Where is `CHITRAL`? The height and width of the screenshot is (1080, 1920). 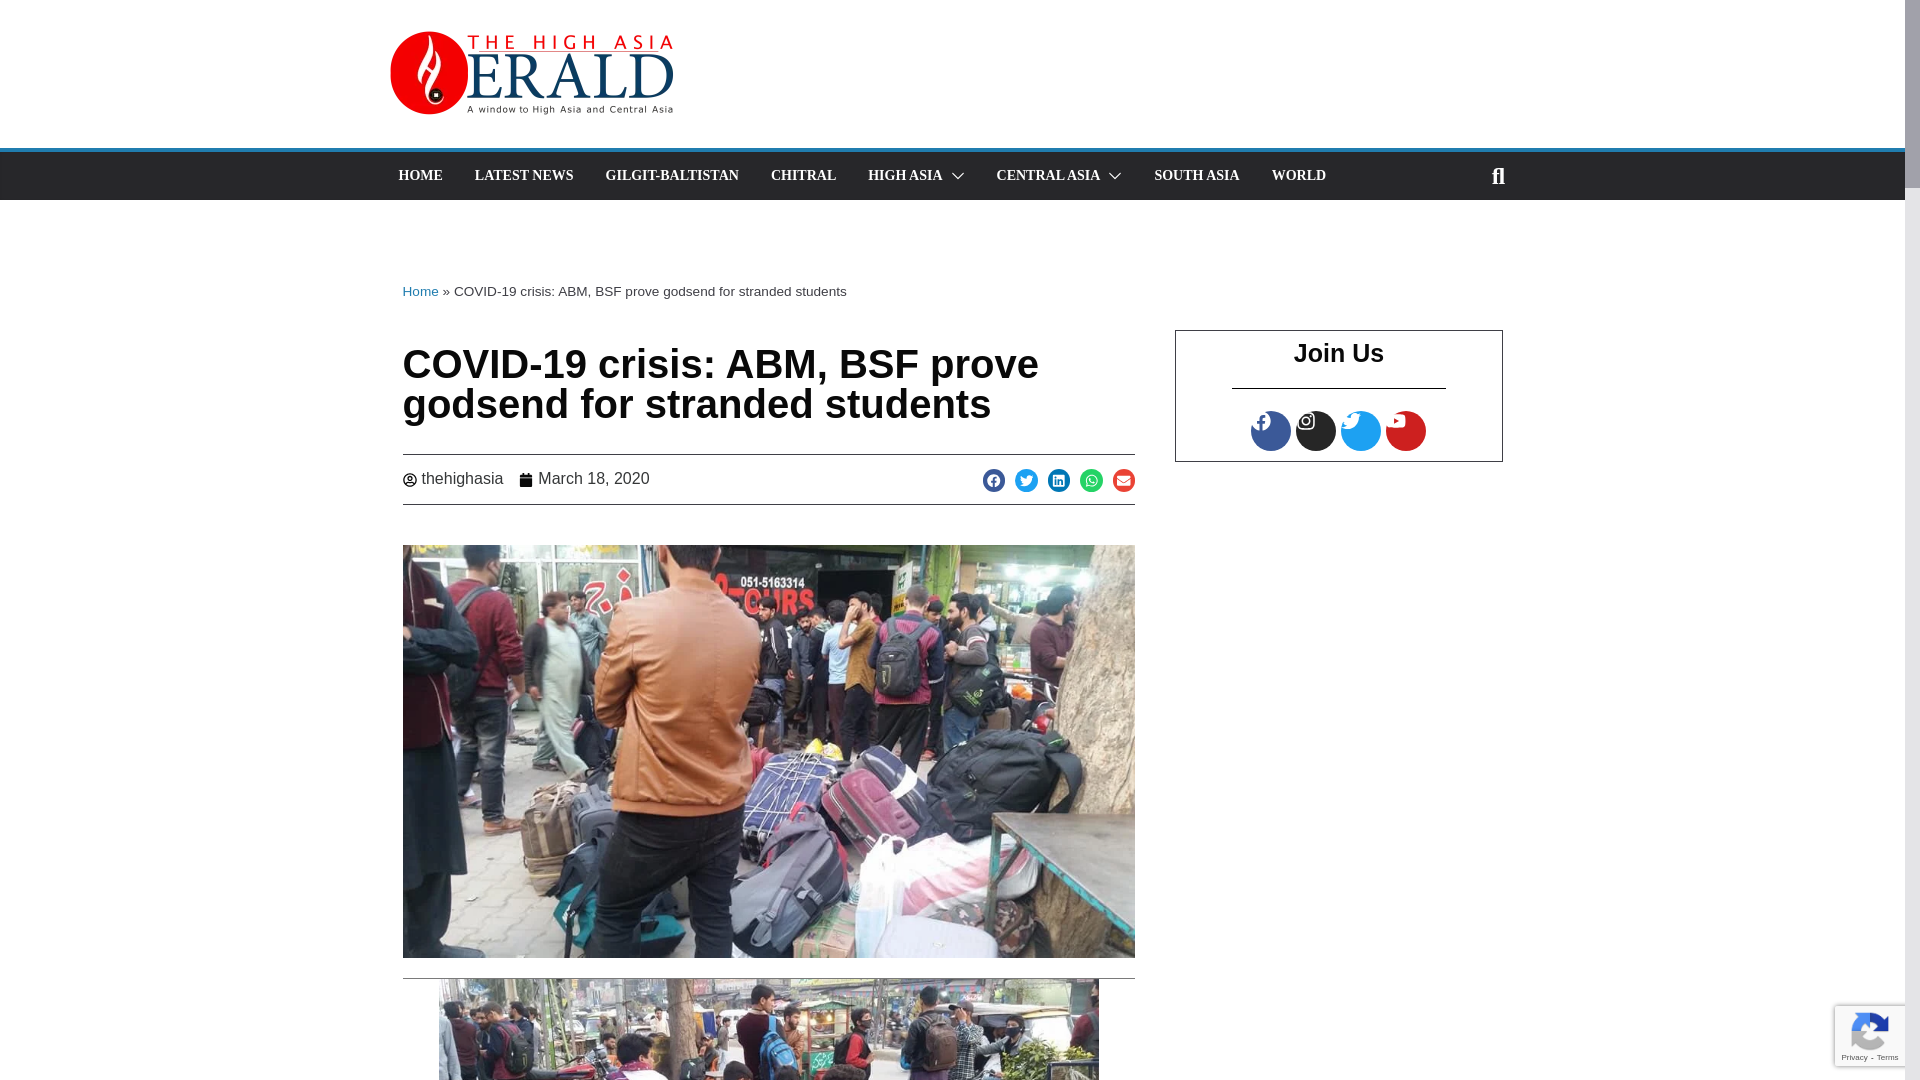 CHITRAL is located at coordinates (803, 176).